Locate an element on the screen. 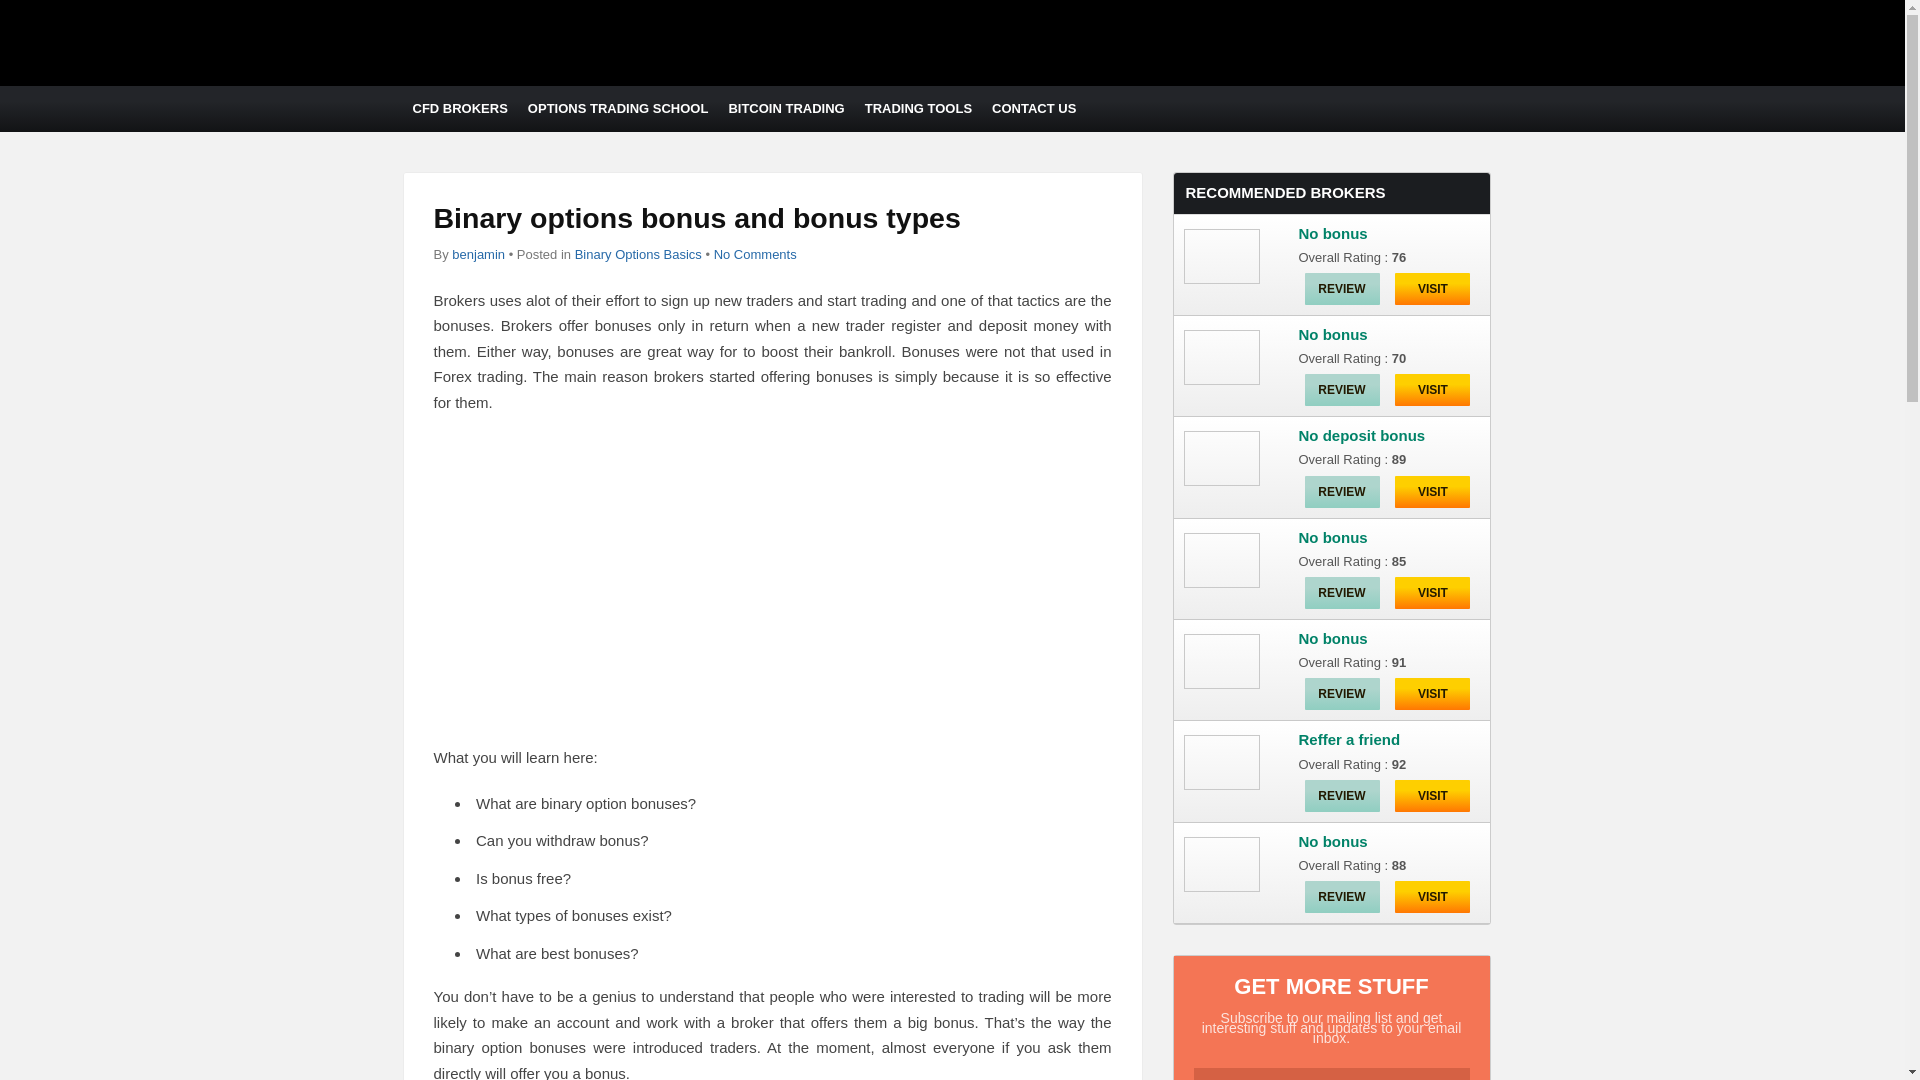 This screenshot has height=1080, width=1920. REVIEW is located at coordinates (1340, 592).